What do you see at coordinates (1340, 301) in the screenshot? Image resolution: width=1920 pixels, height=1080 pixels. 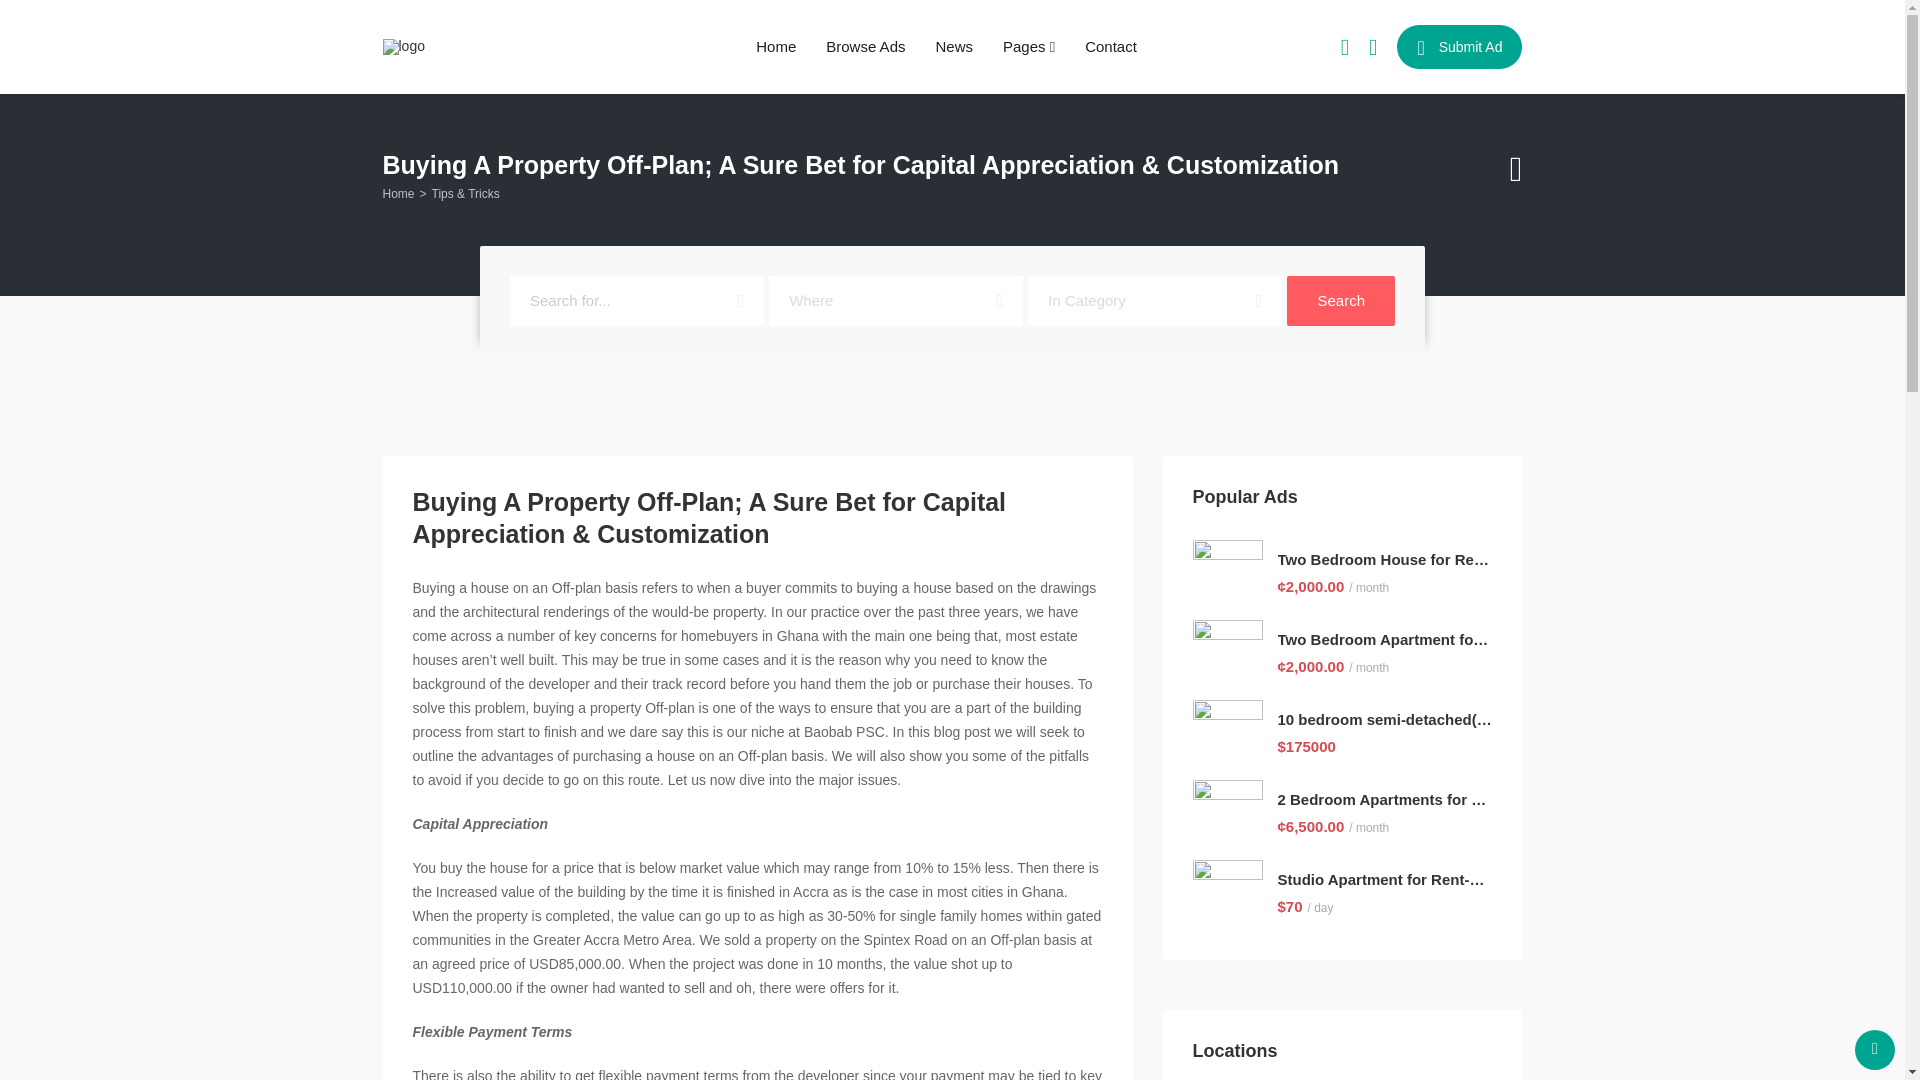 I see `Search` at bounding box center [1340, 301].